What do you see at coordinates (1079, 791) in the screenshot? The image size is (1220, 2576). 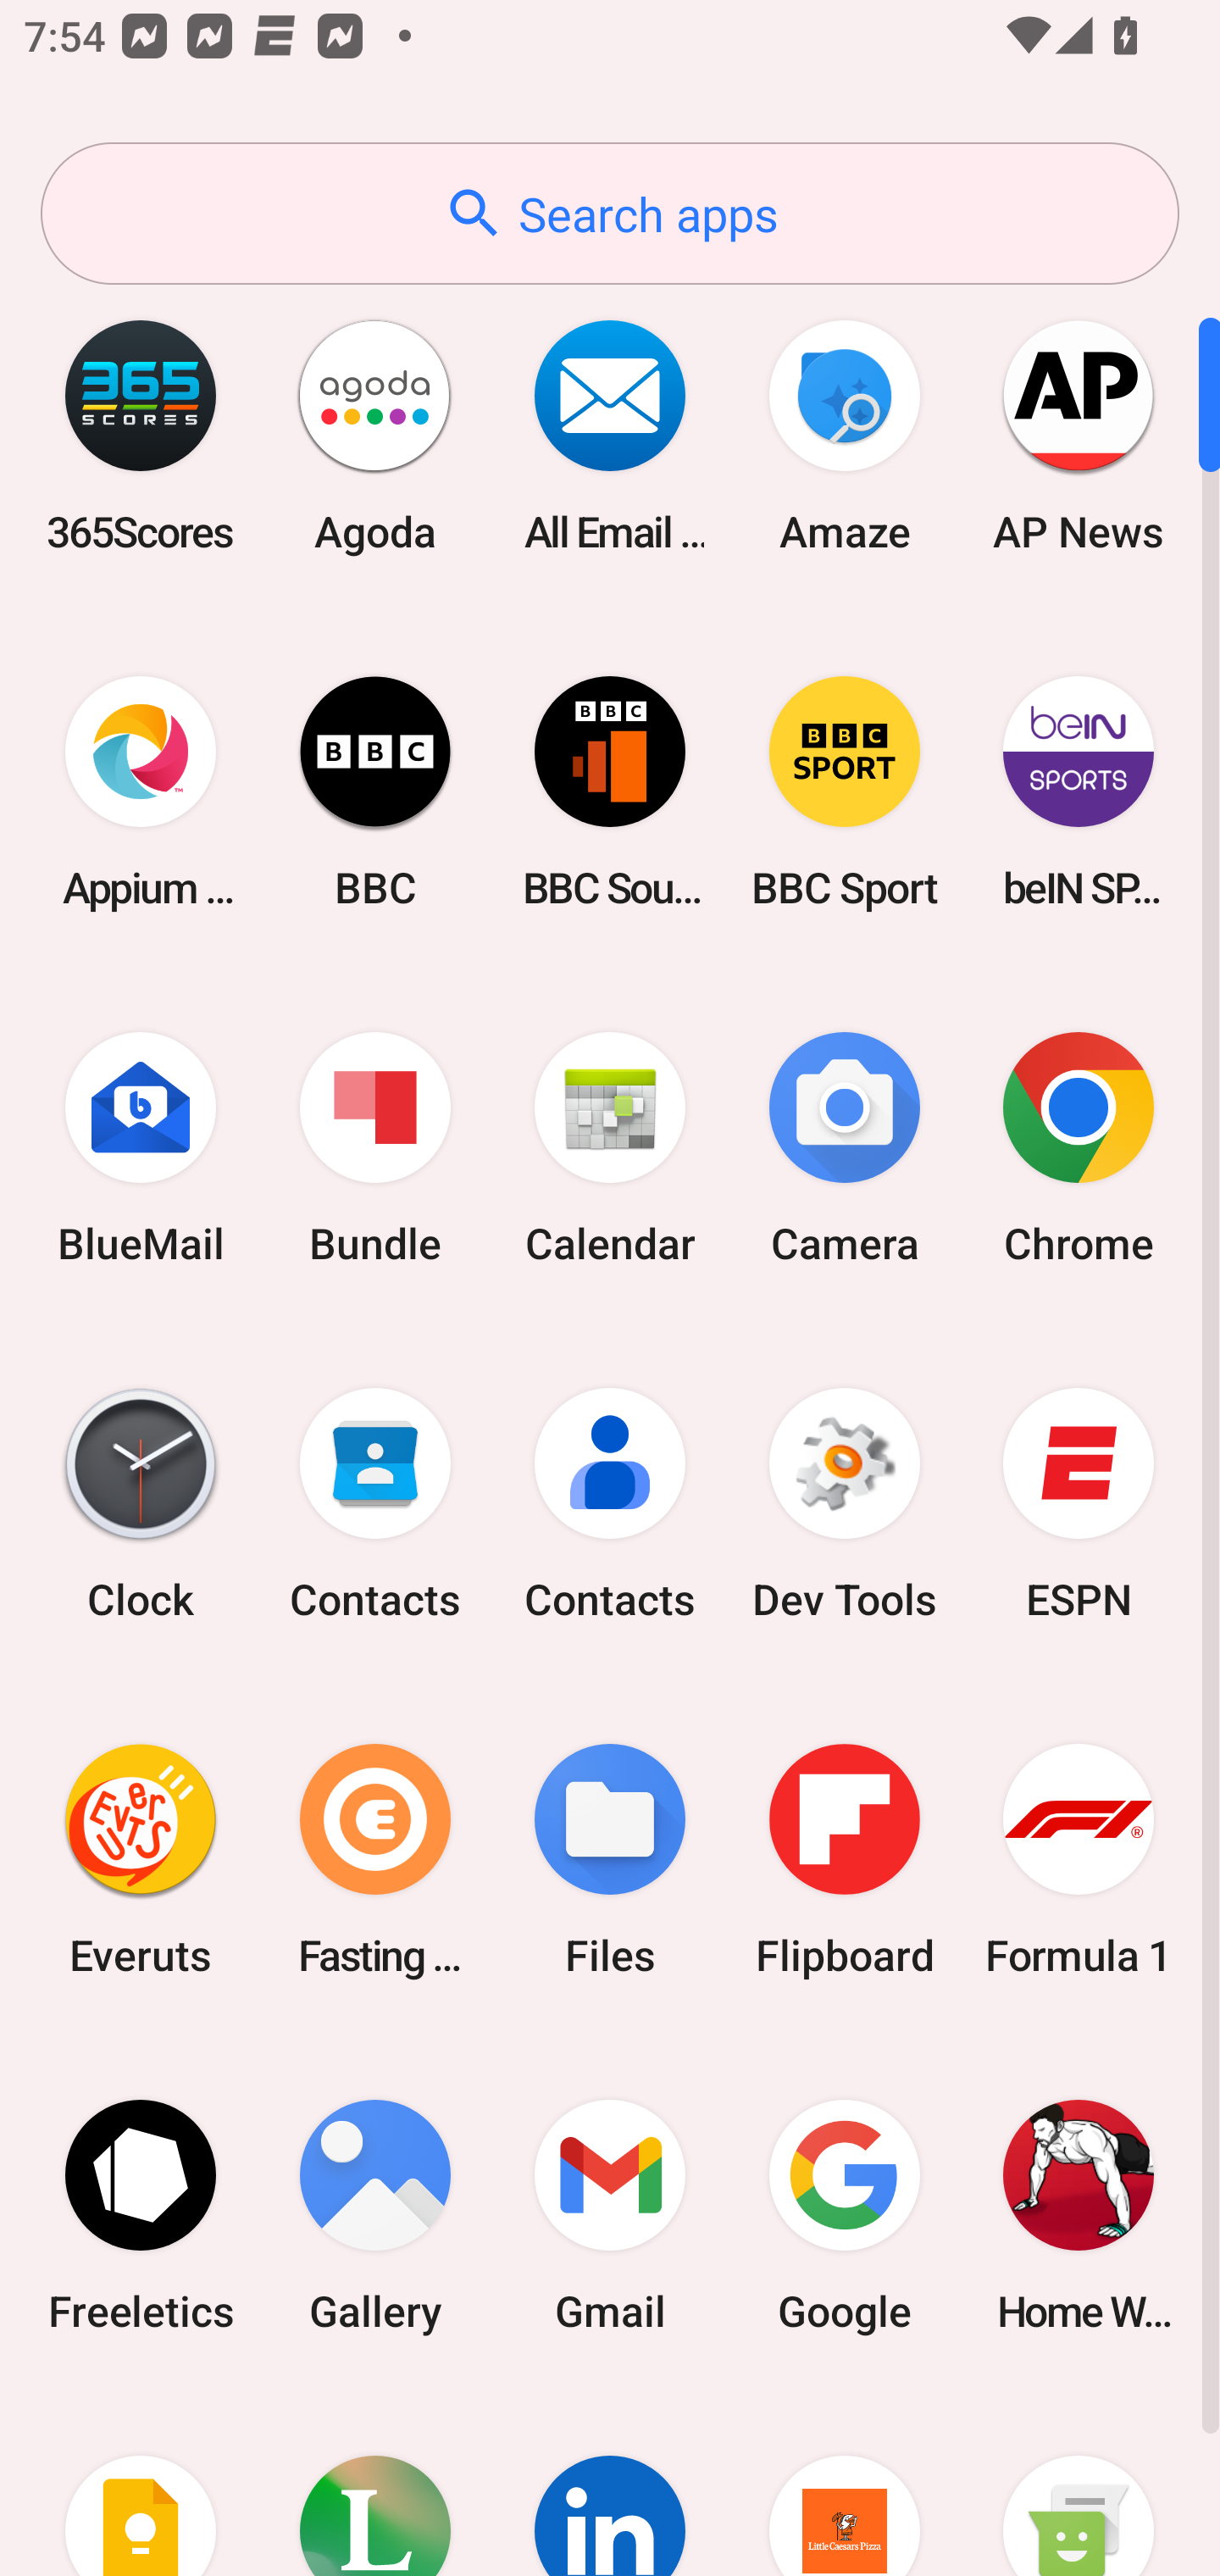 I see `beIN SPORTS` at bounding box center [1079, 791].